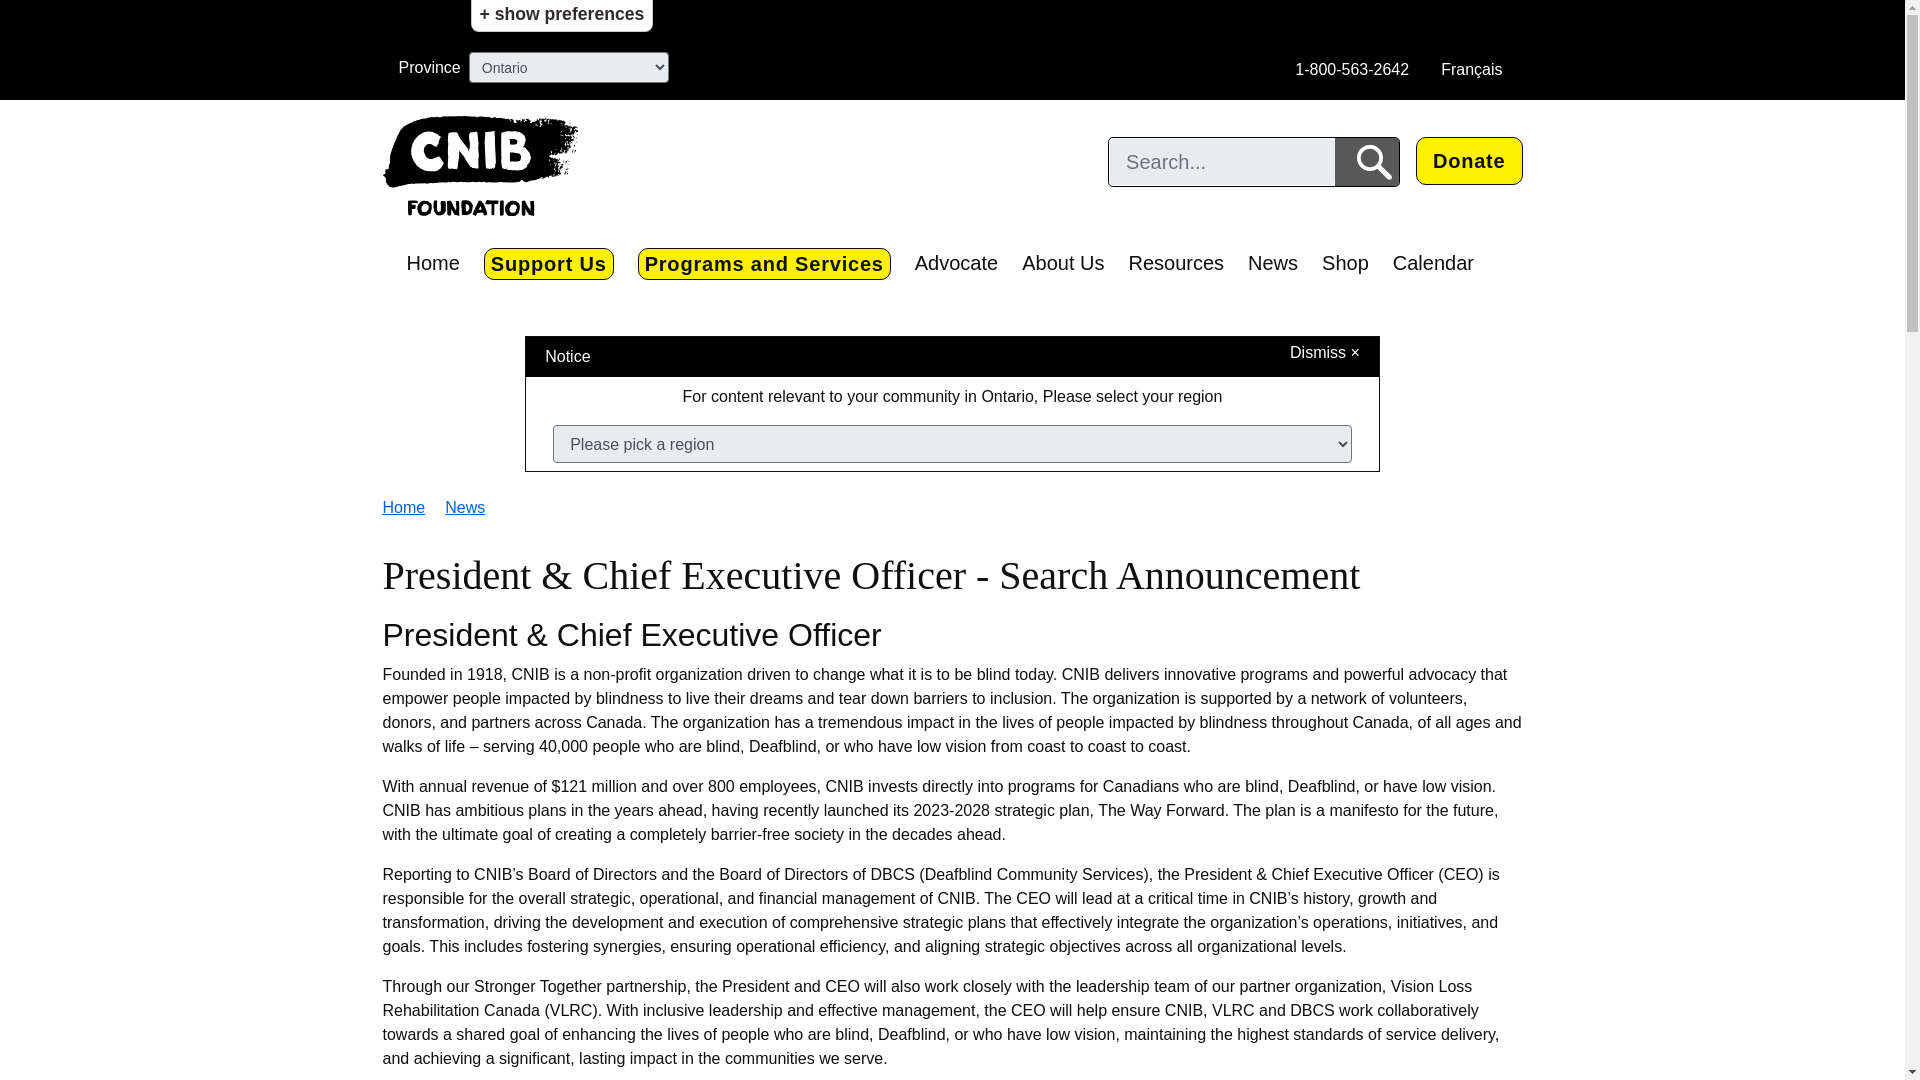 The height and width of the screenshot is (1080, 1920). What do you see at coordinates (548, 264) in the screenshot?
I see `Support Us` at bounding box center [548, 264].